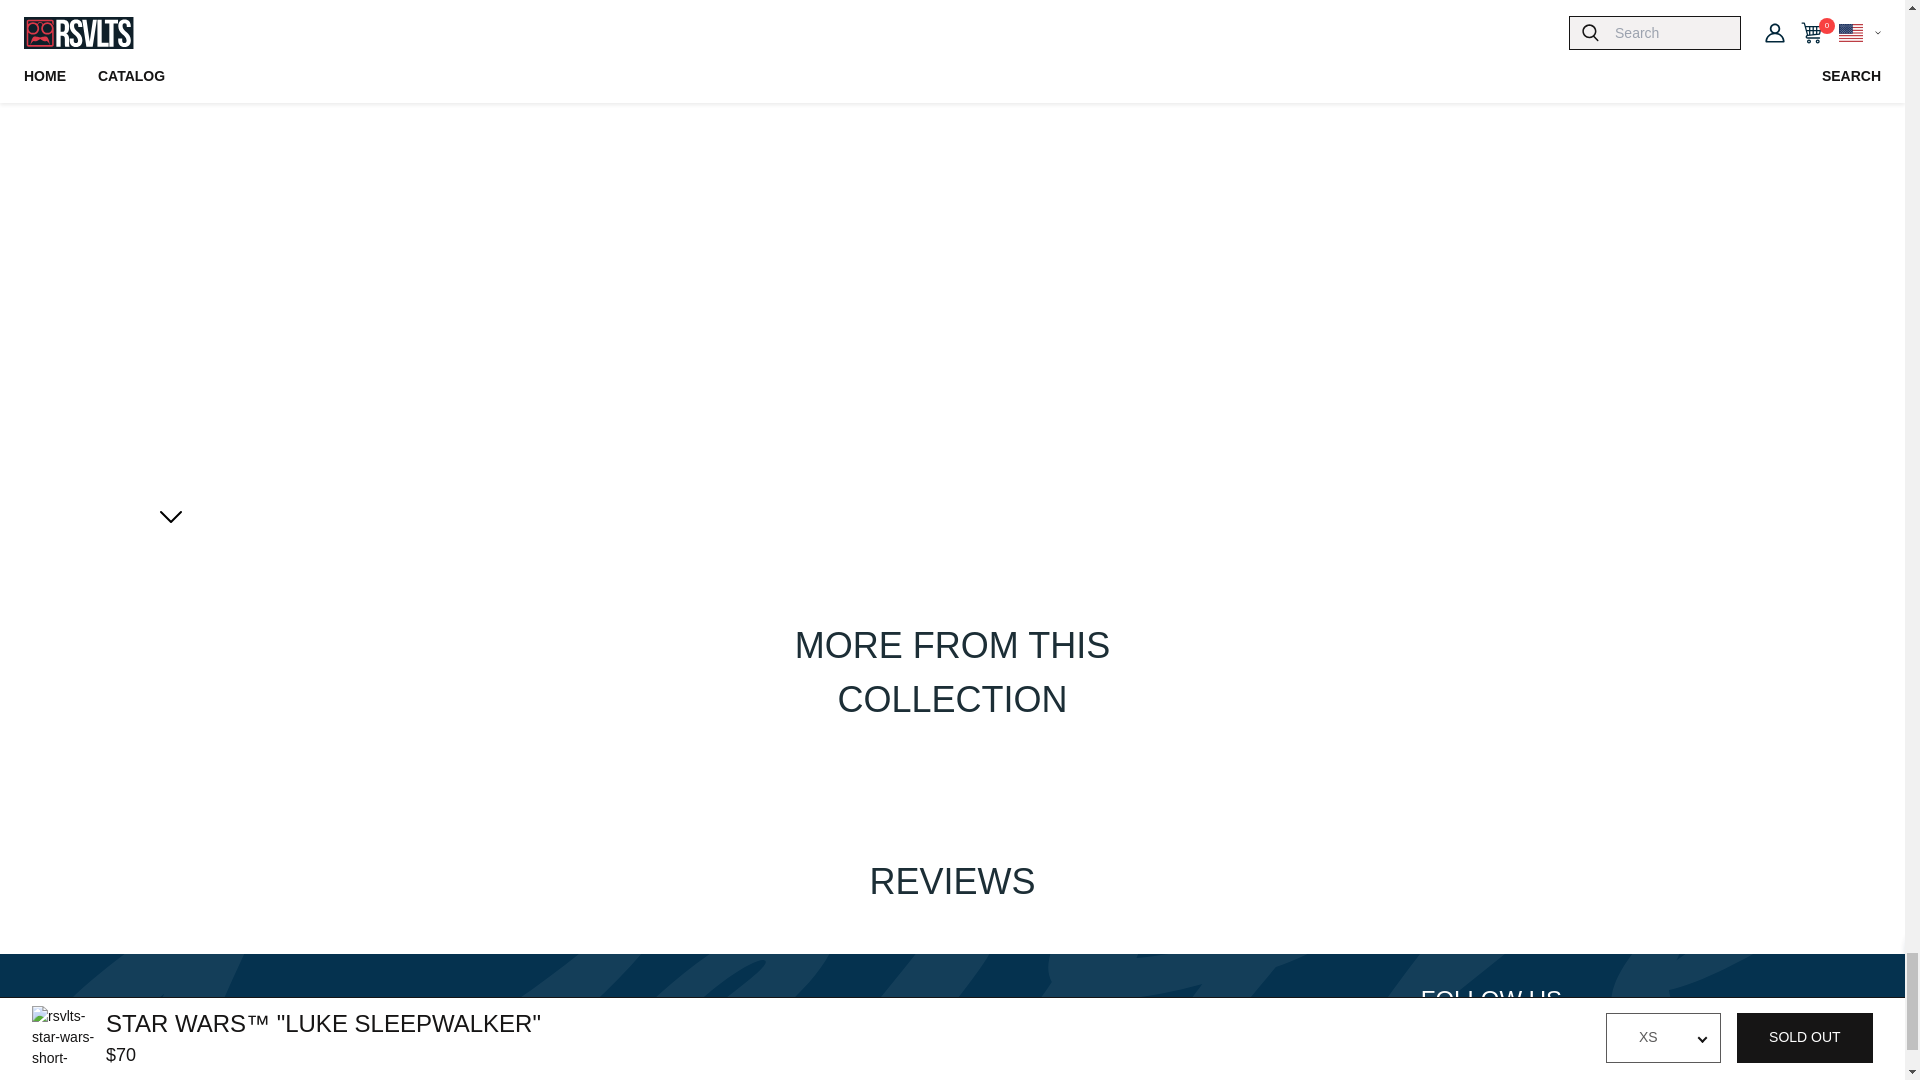 The image size is (1920, 1080). What do you see at coordinates (1532, 1042) in the screenshot?
I see `Instagram` at bounding box center [1532, 1042].